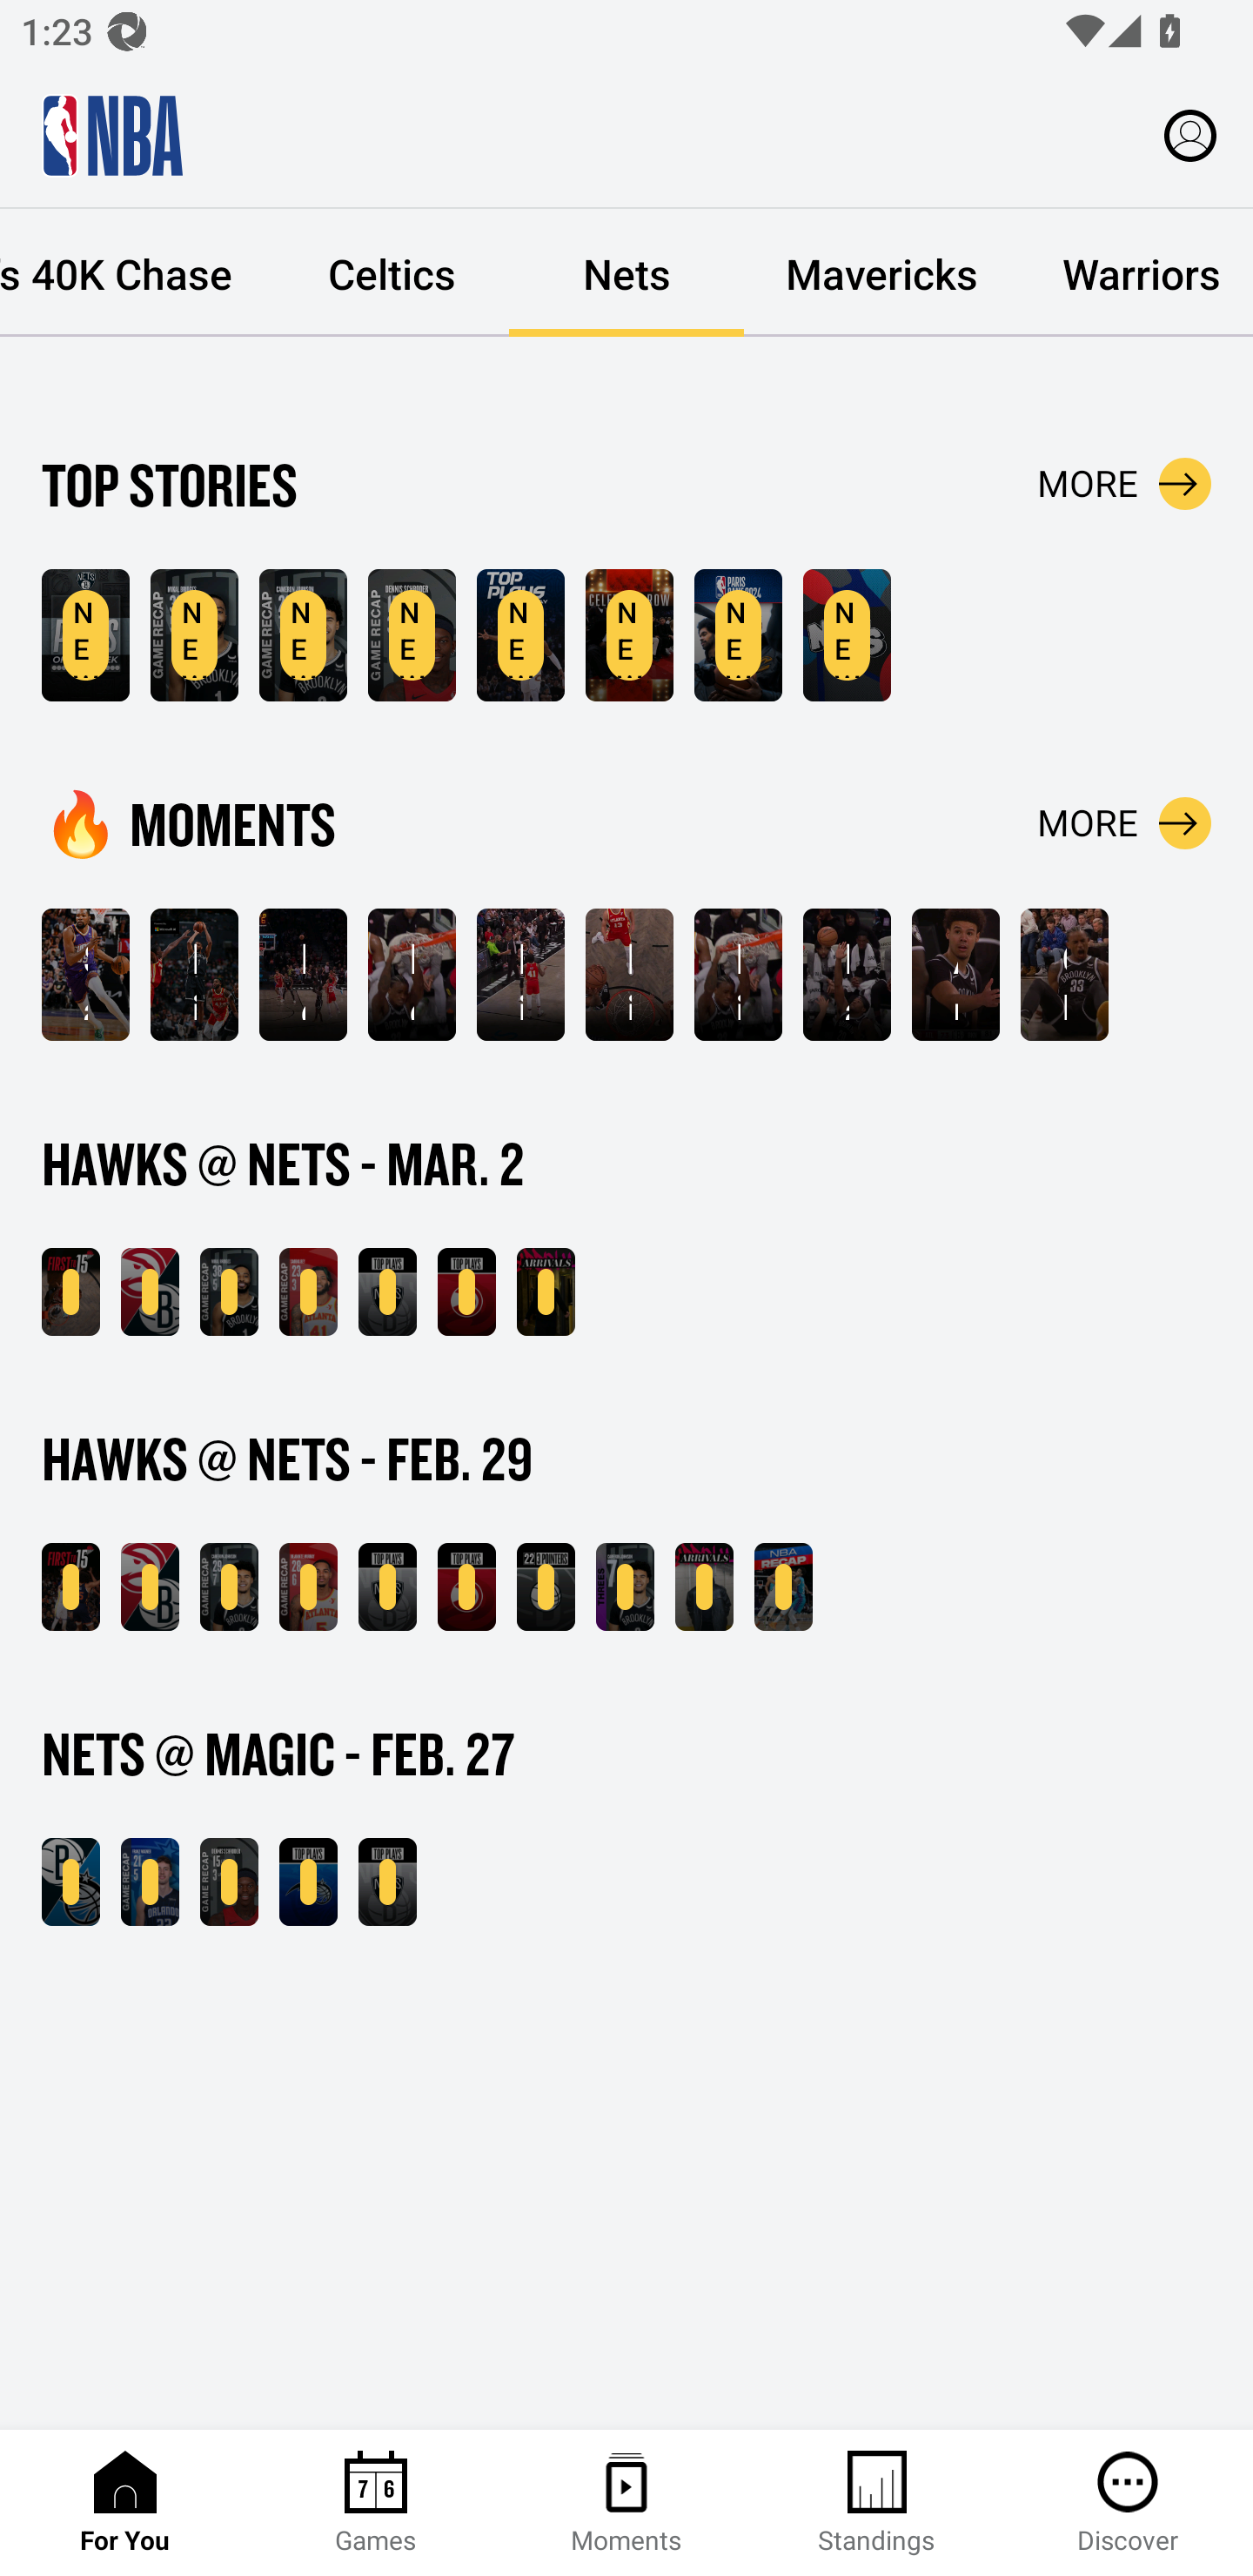  I want to click on The Stars Were Out In Paris ⭐ NEW, so click(629, 635).